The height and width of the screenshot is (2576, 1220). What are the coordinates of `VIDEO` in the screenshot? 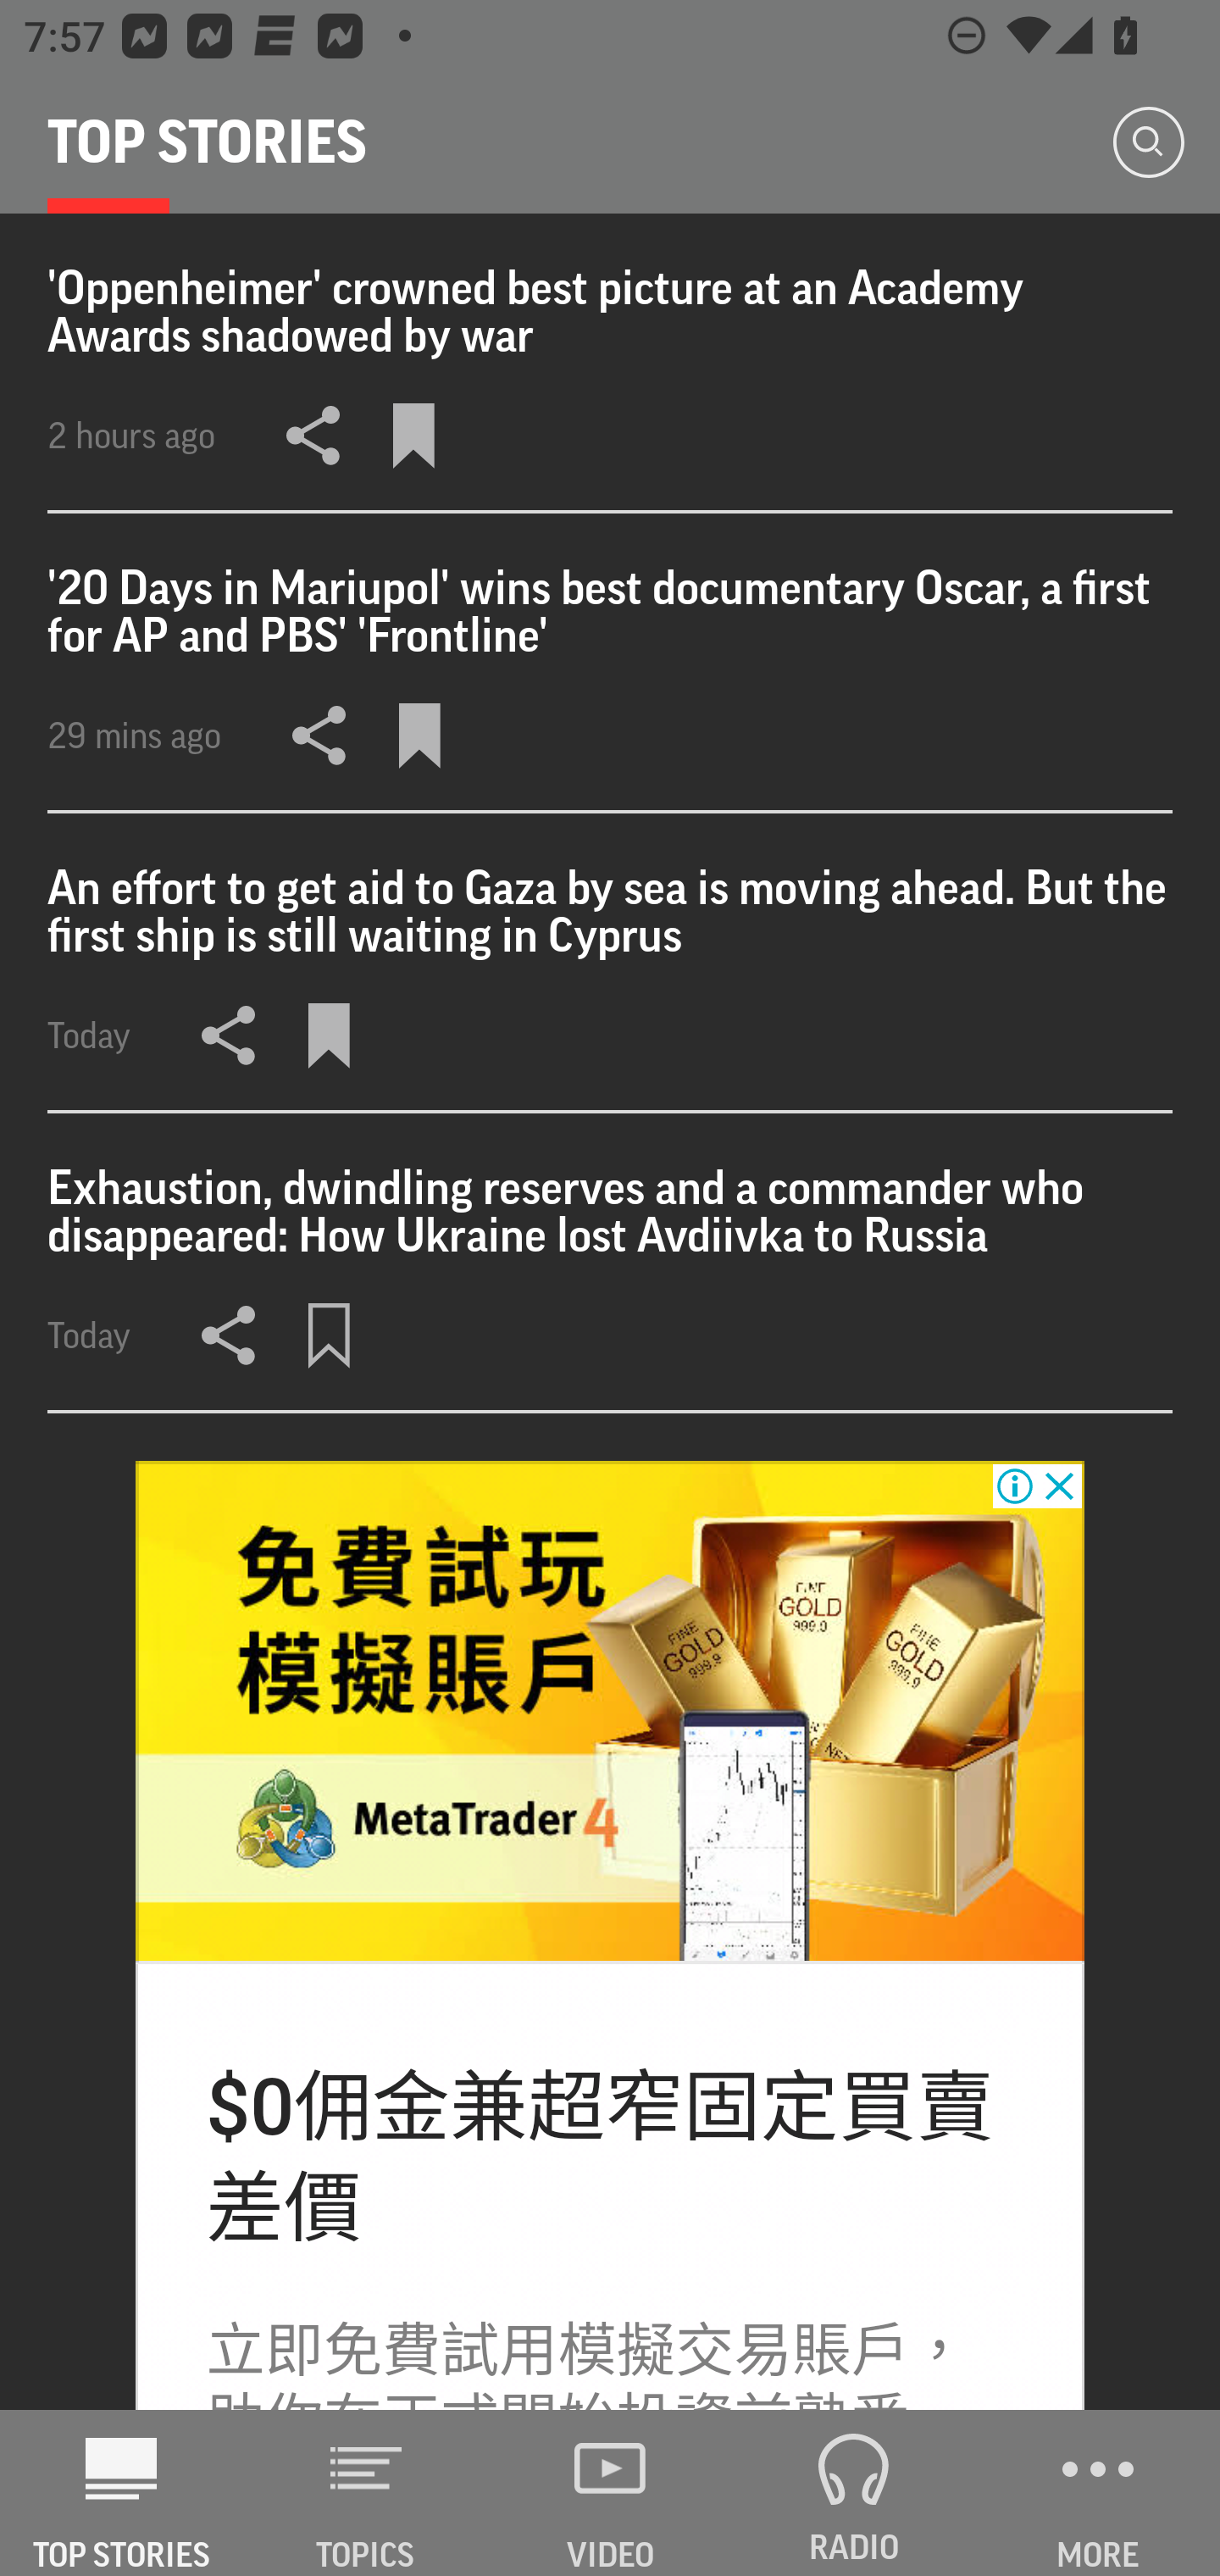 It's located at (610, 2493).